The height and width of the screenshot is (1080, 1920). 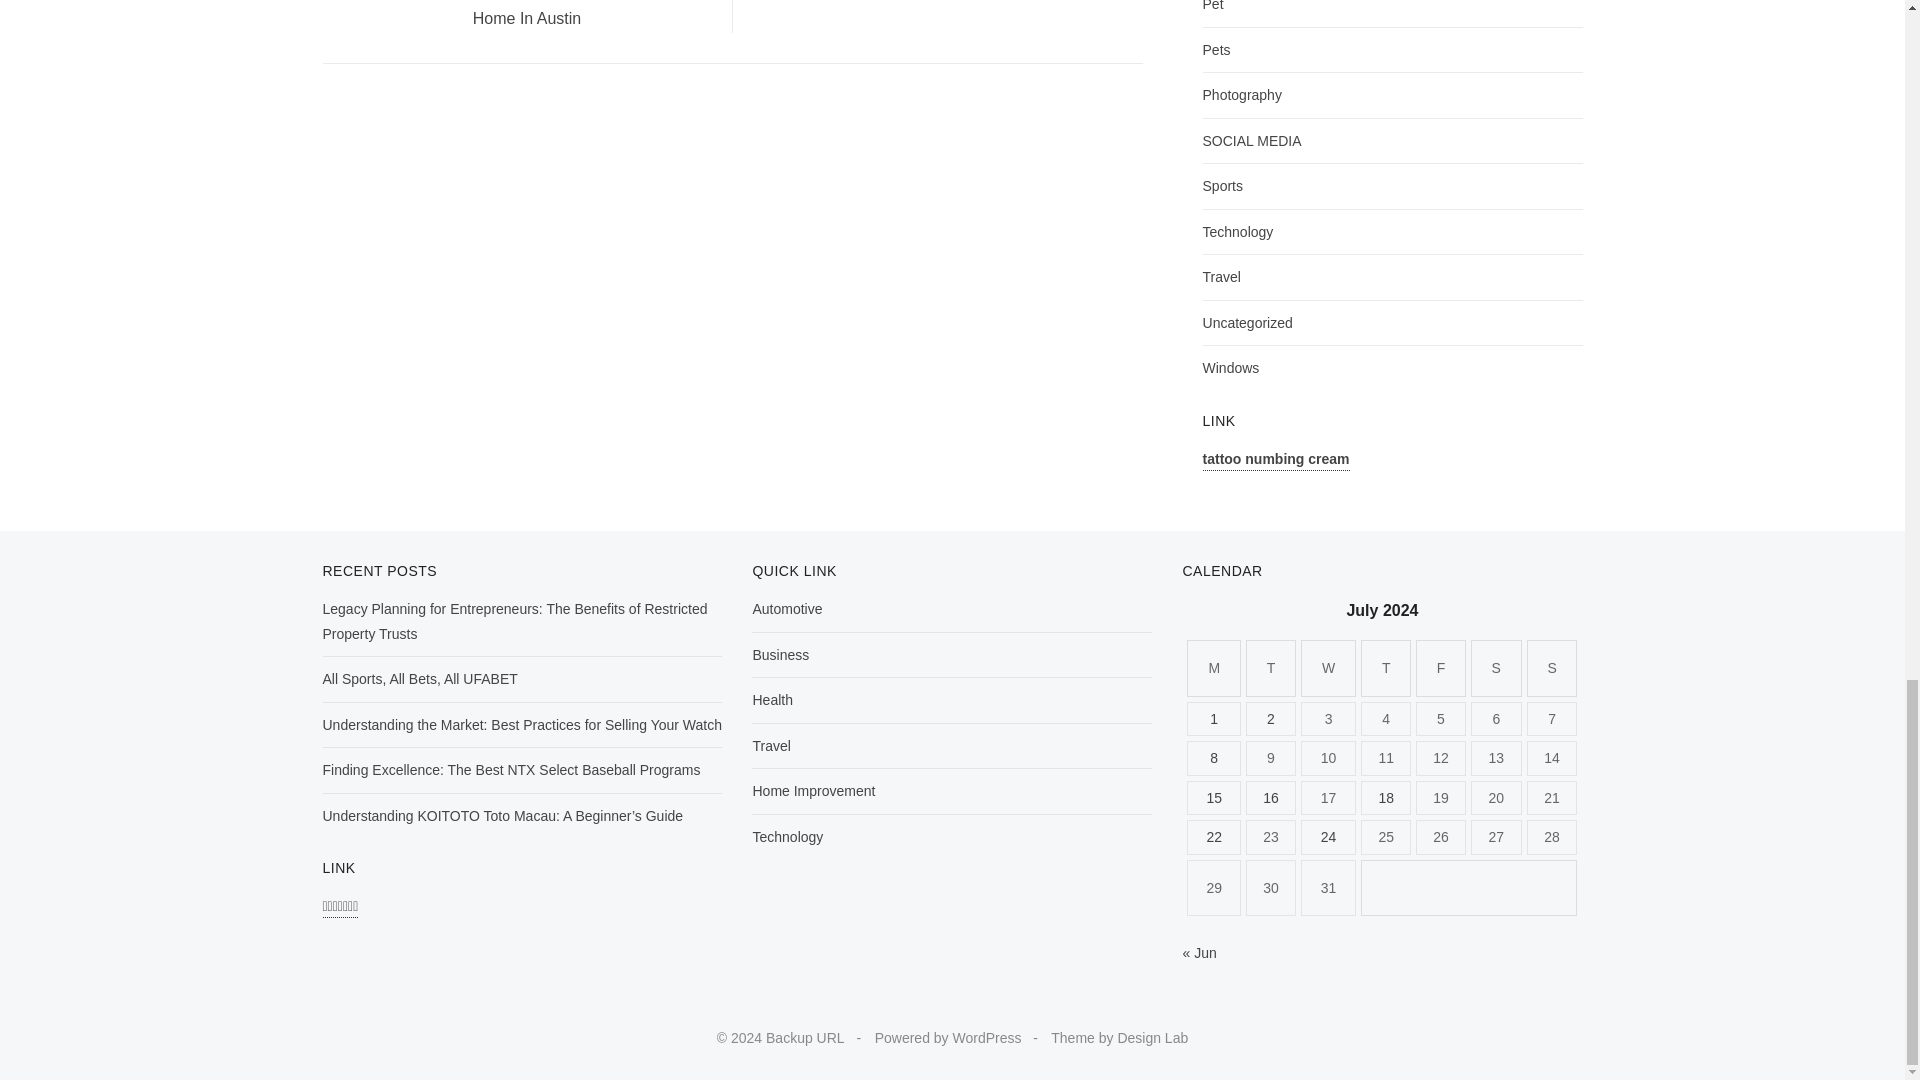 I want to click on Wednesday, so click(x=1329, y=668).